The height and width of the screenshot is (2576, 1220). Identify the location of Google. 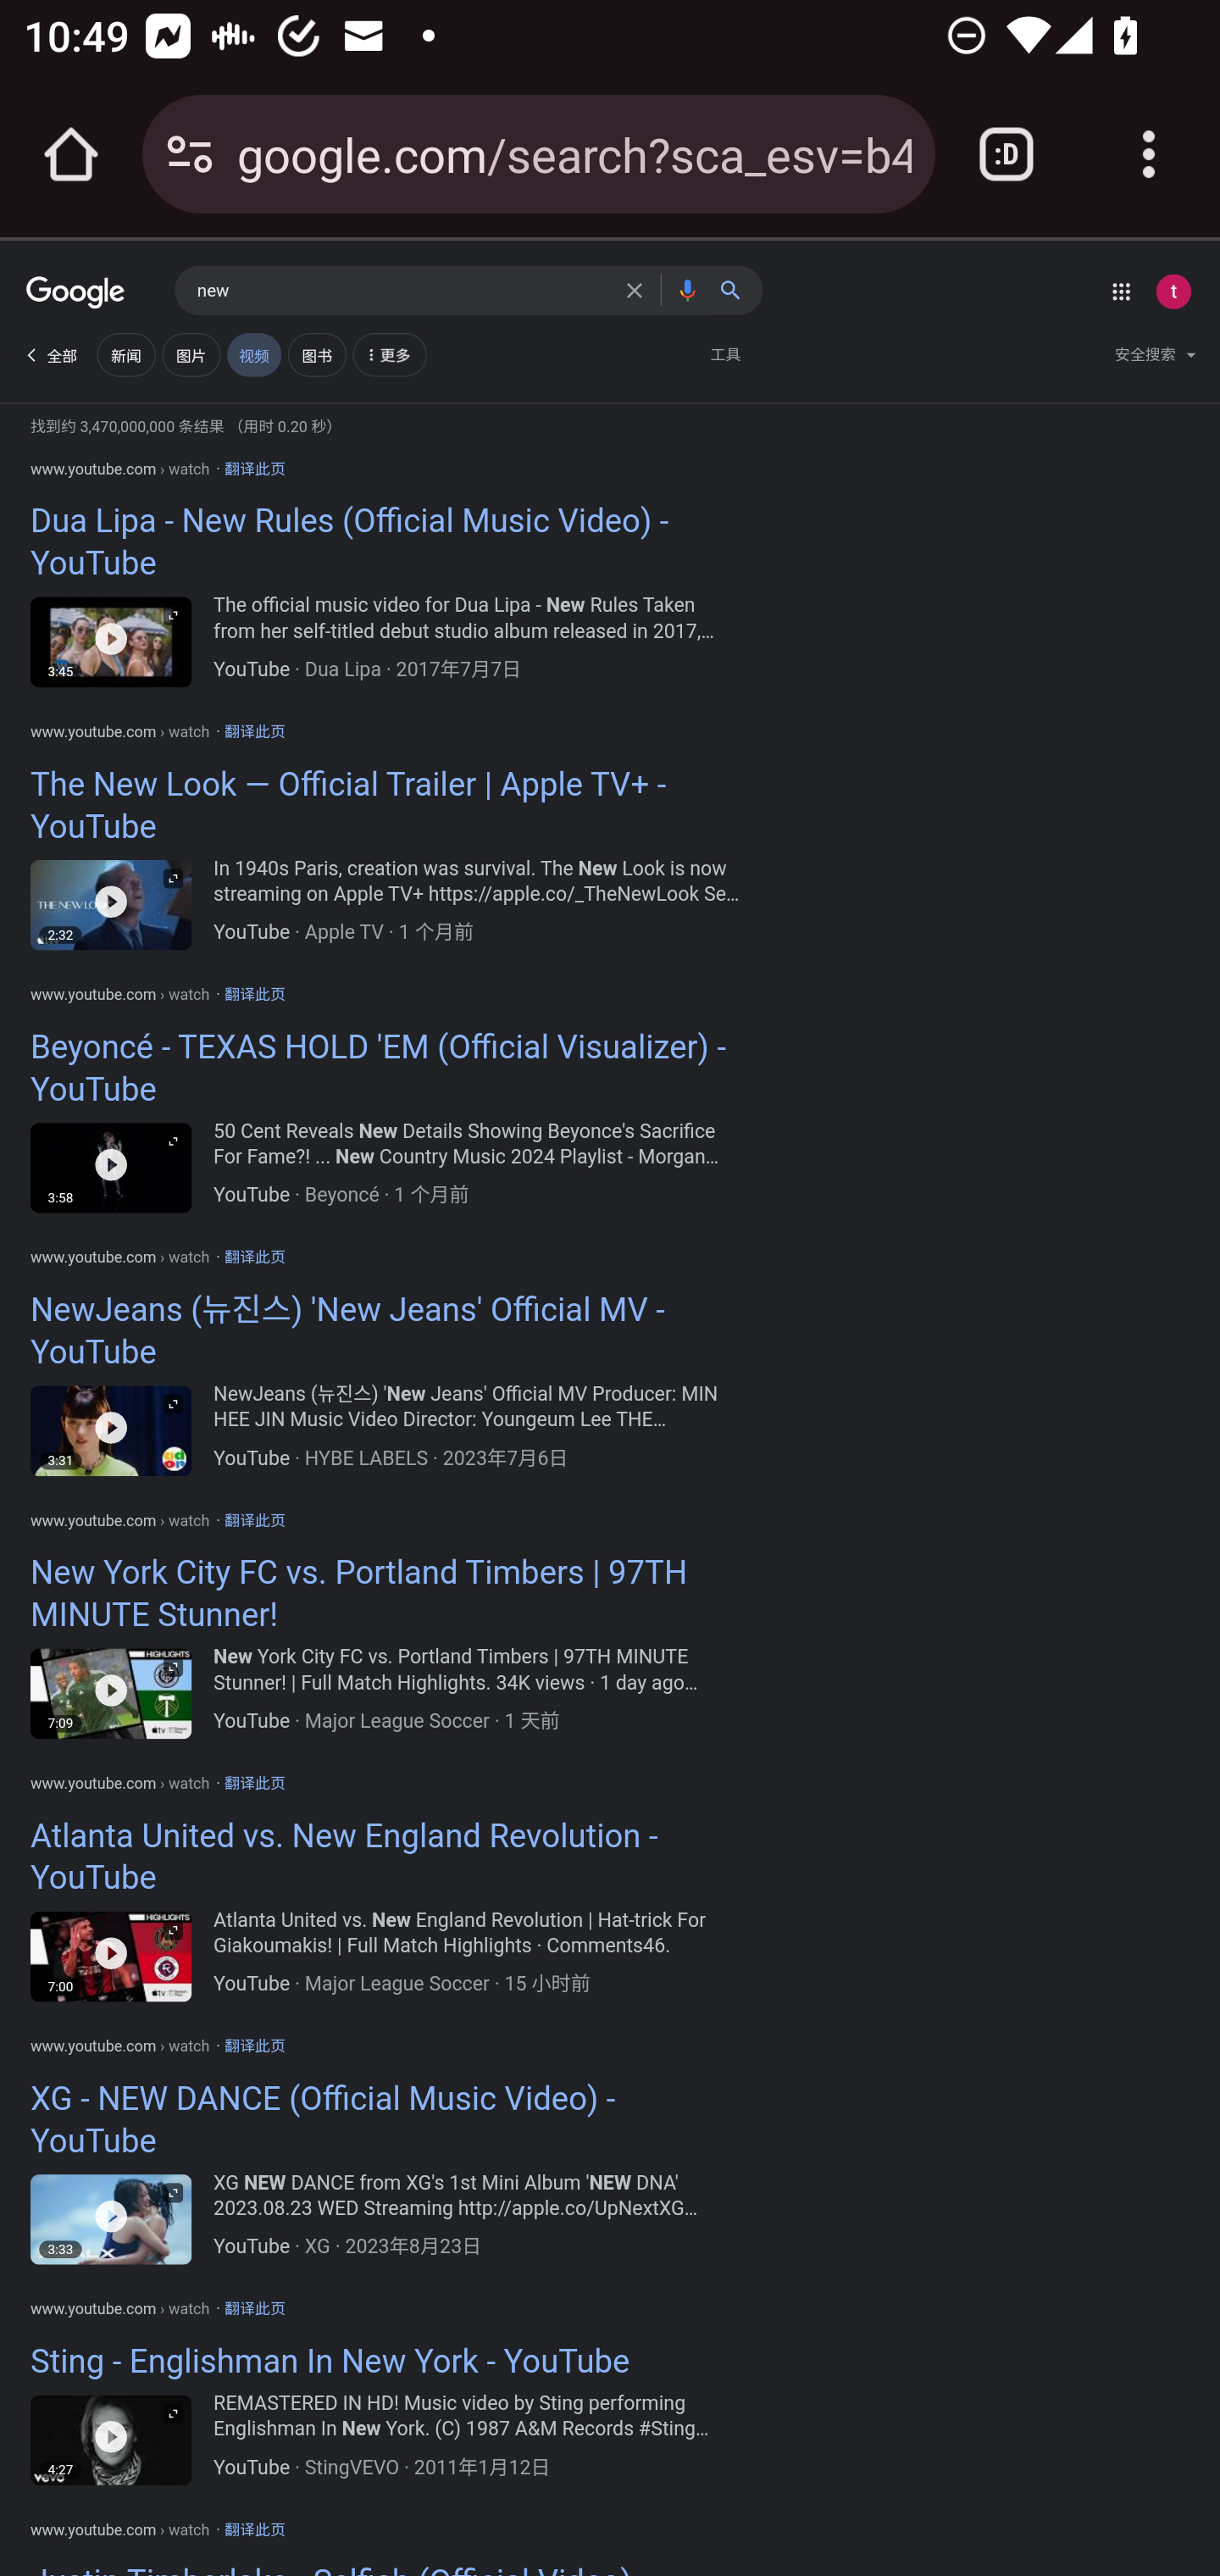
(76, 295).